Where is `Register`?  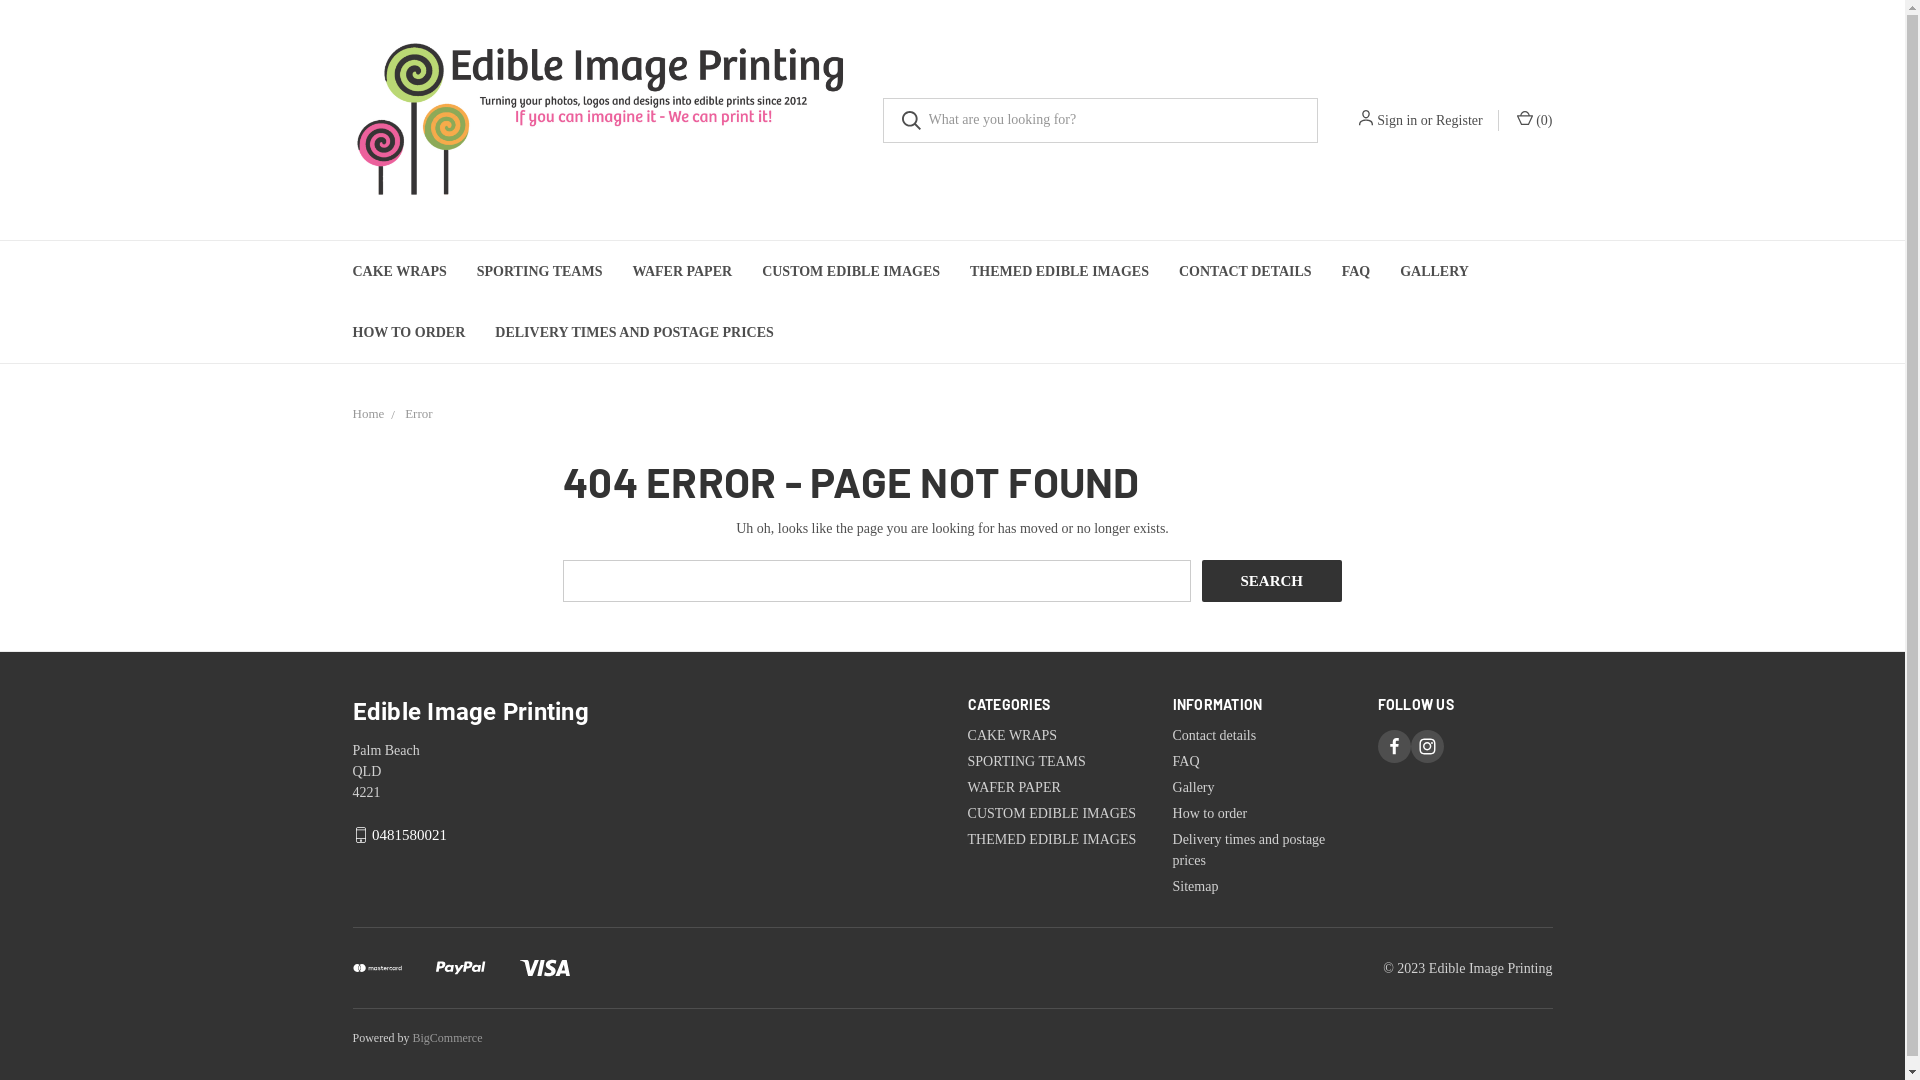
Register is located at coordinates (1460, 120).